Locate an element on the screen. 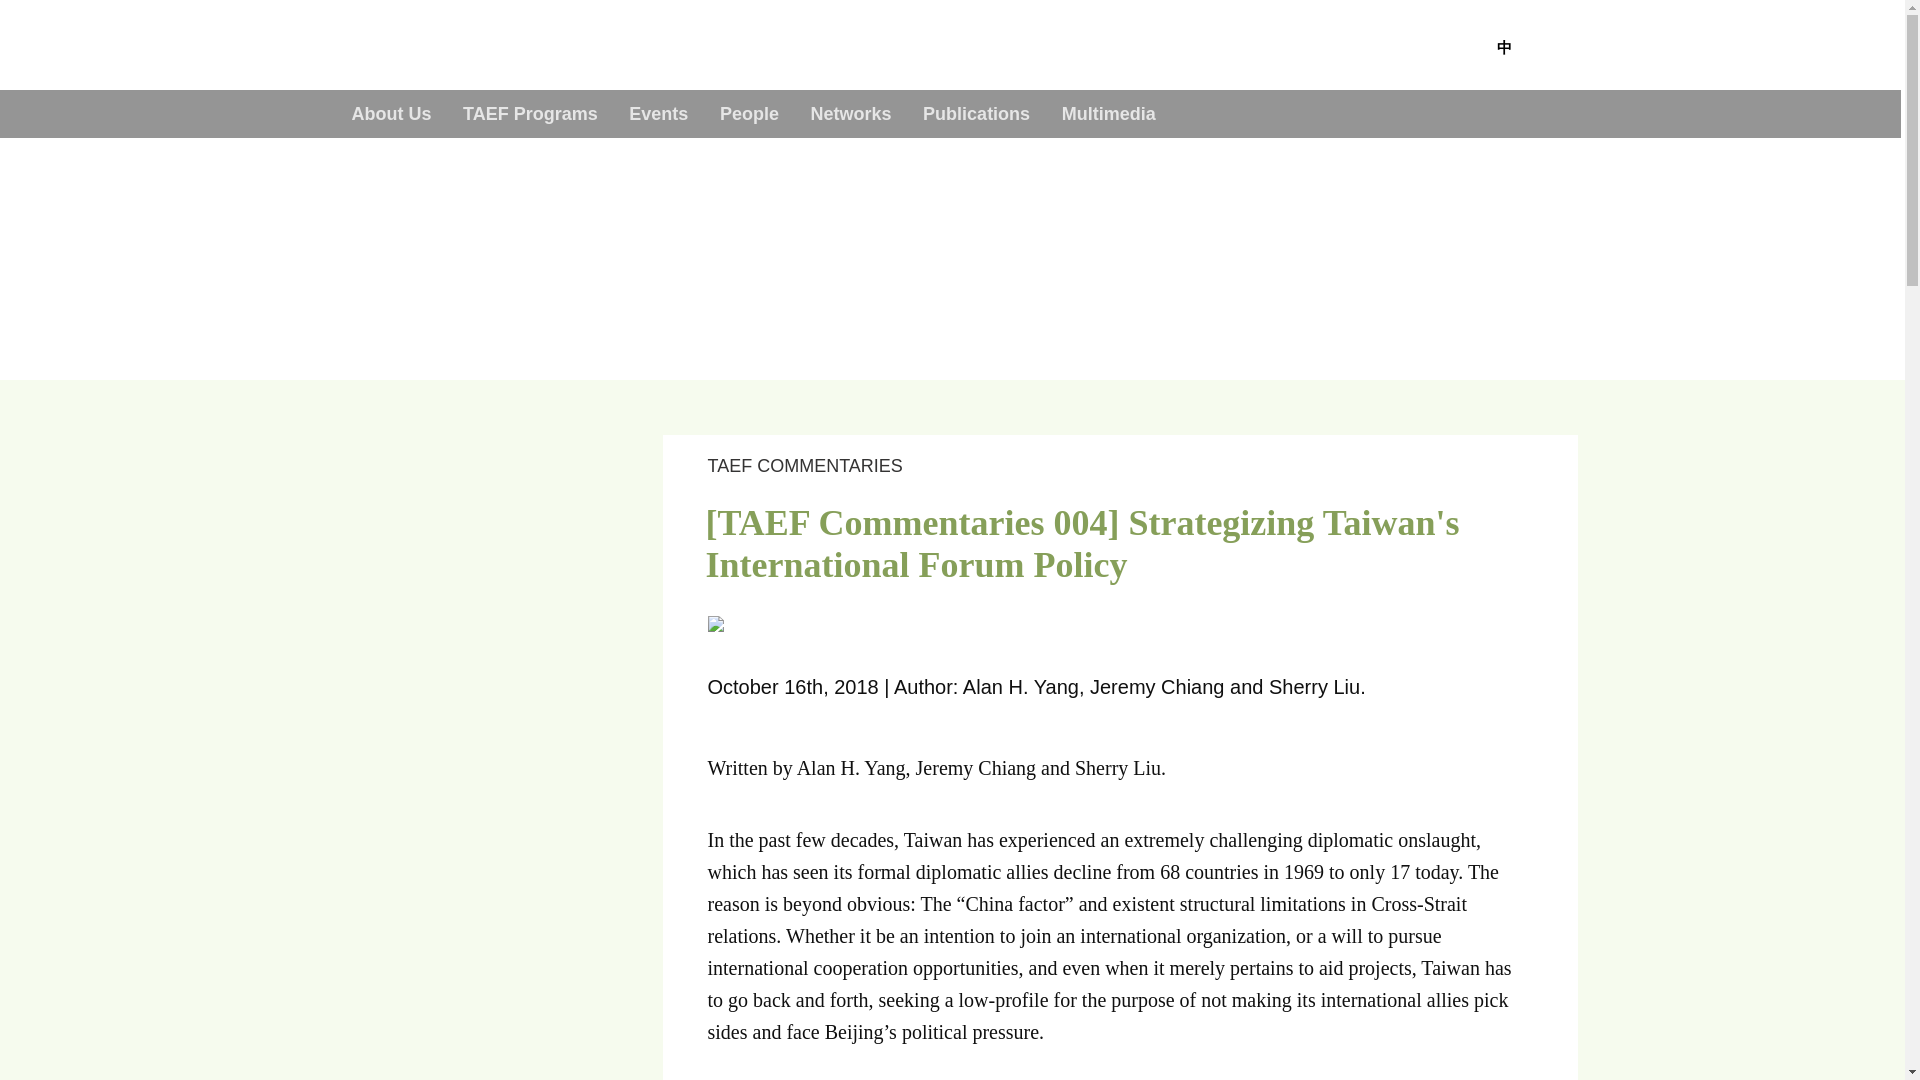  Multimedia is located at coordinates (1108, 114).